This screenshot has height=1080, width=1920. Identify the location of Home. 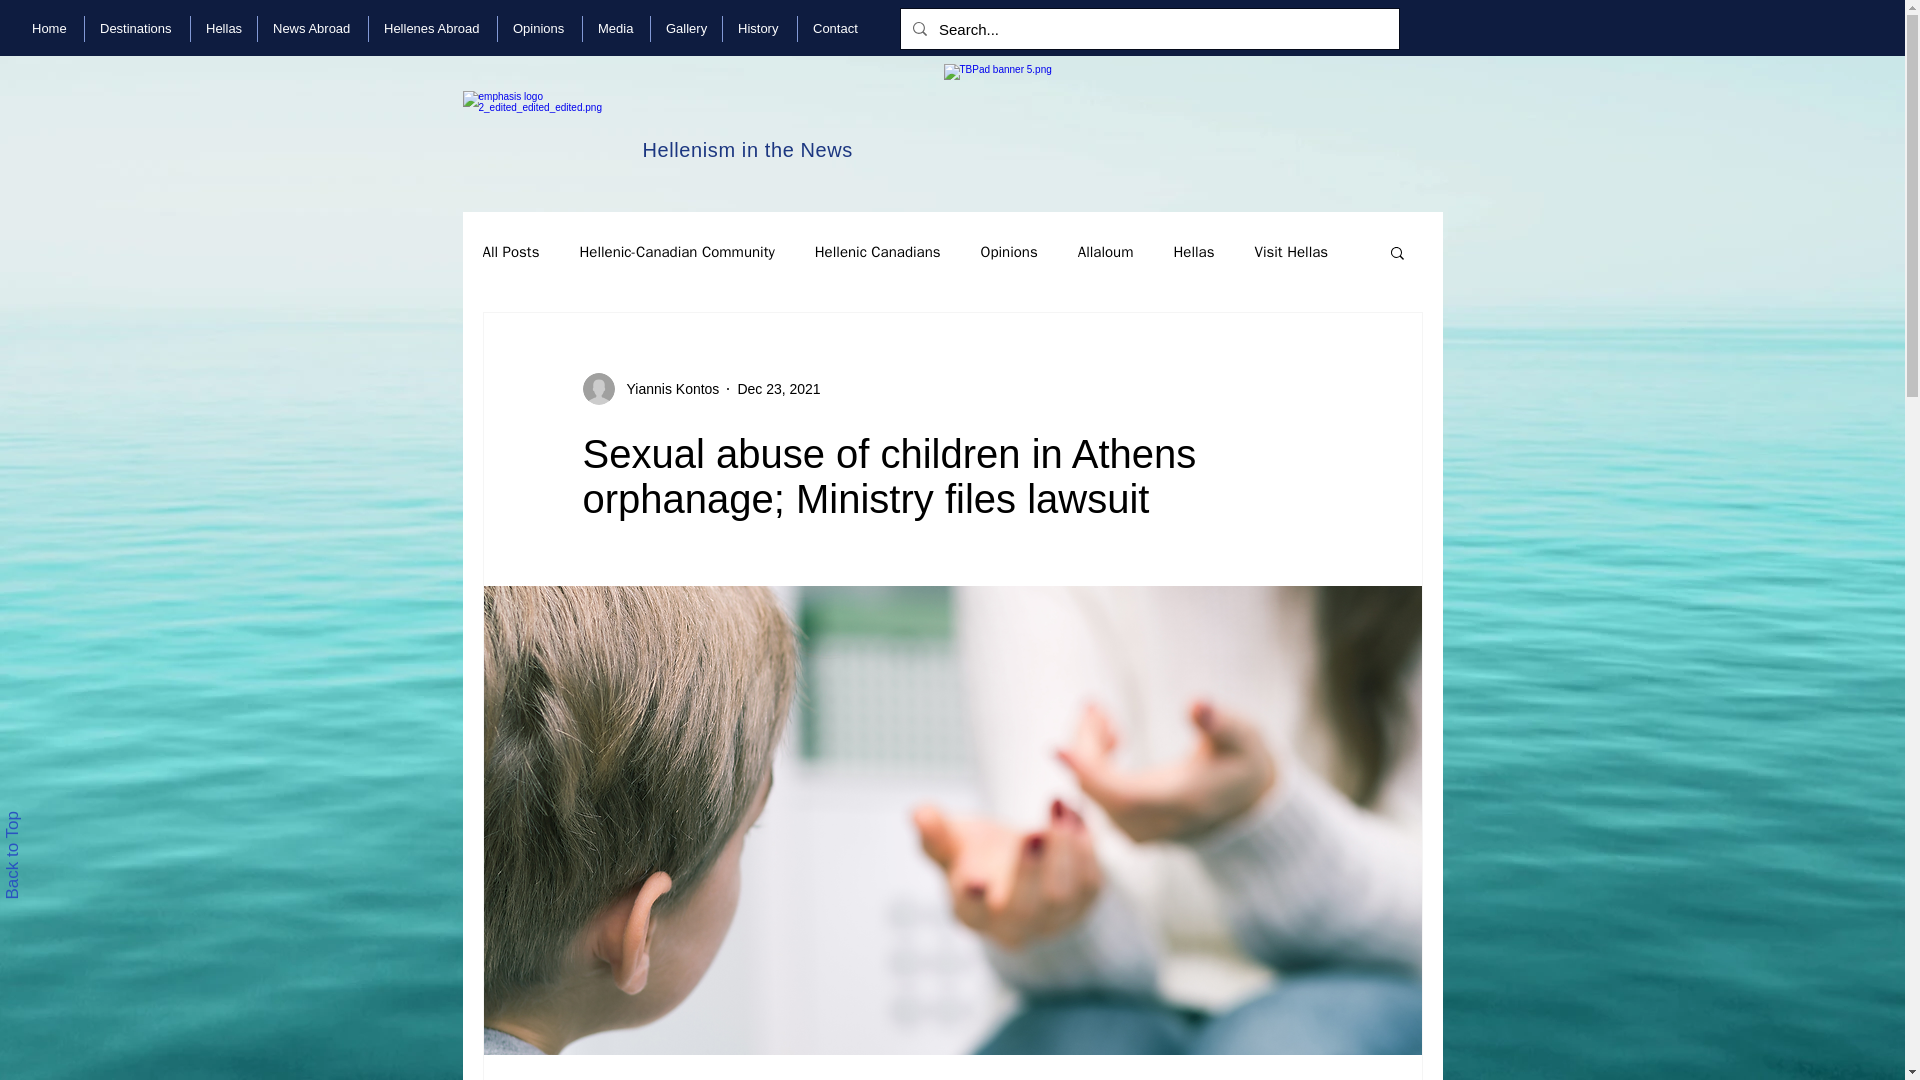
(50, 29).